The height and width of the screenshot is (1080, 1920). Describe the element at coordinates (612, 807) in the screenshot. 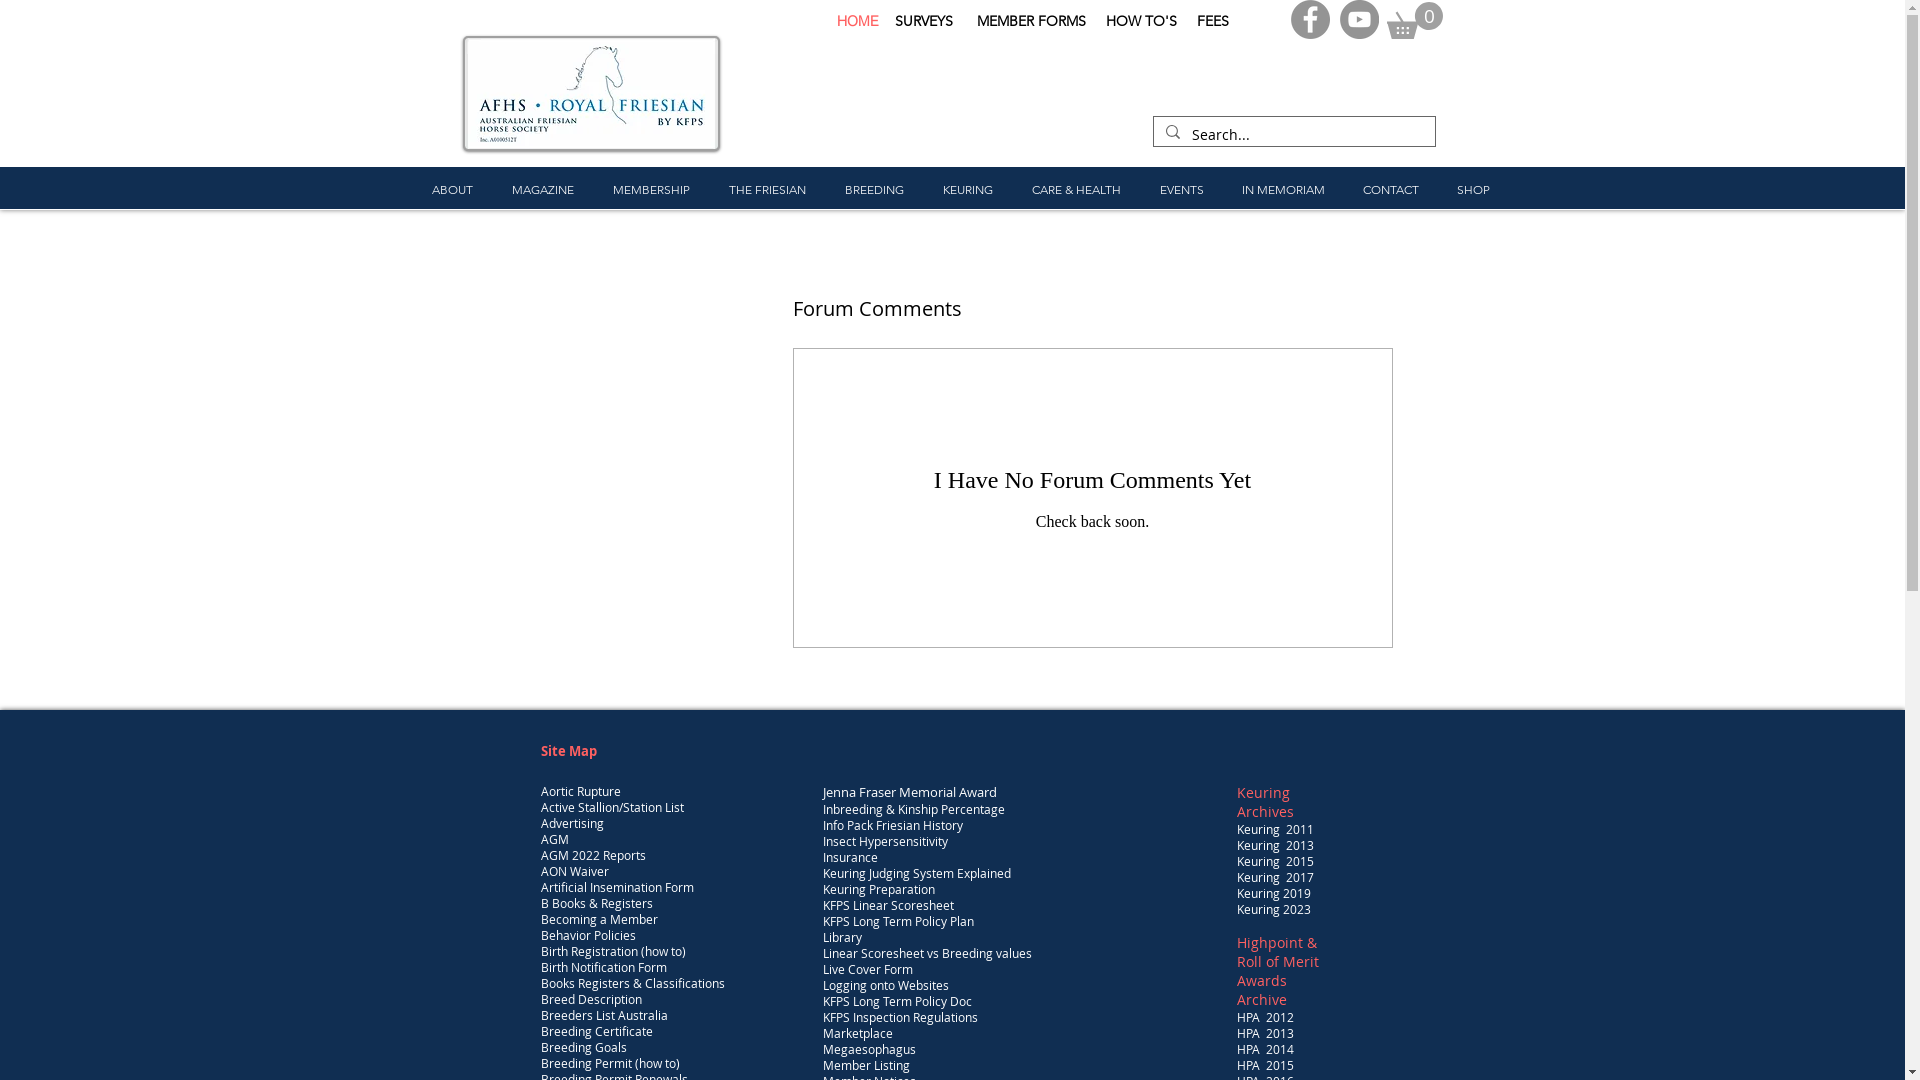

I see `Active Stallion/Station List` at that location.